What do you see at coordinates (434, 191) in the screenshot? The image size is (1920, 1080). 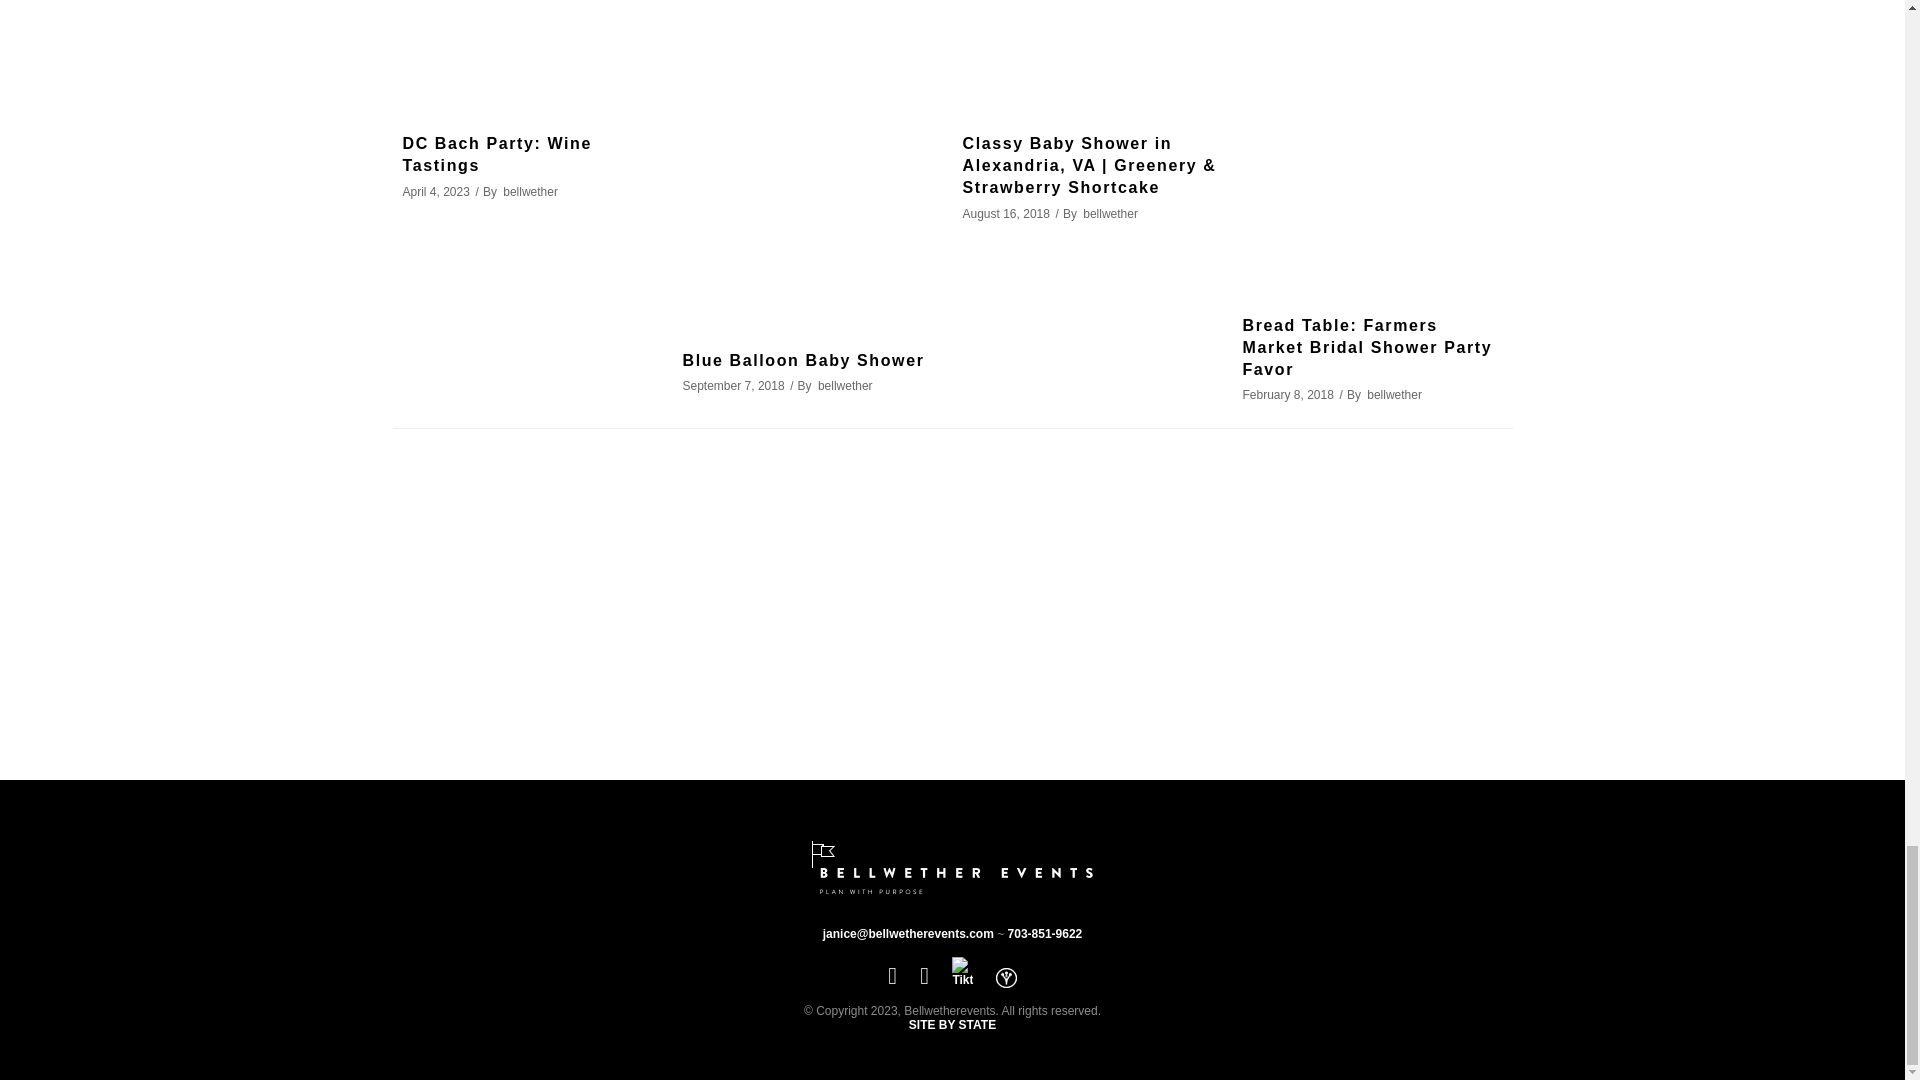 I see `April 4, 2023` at bounding box center [434, 191].